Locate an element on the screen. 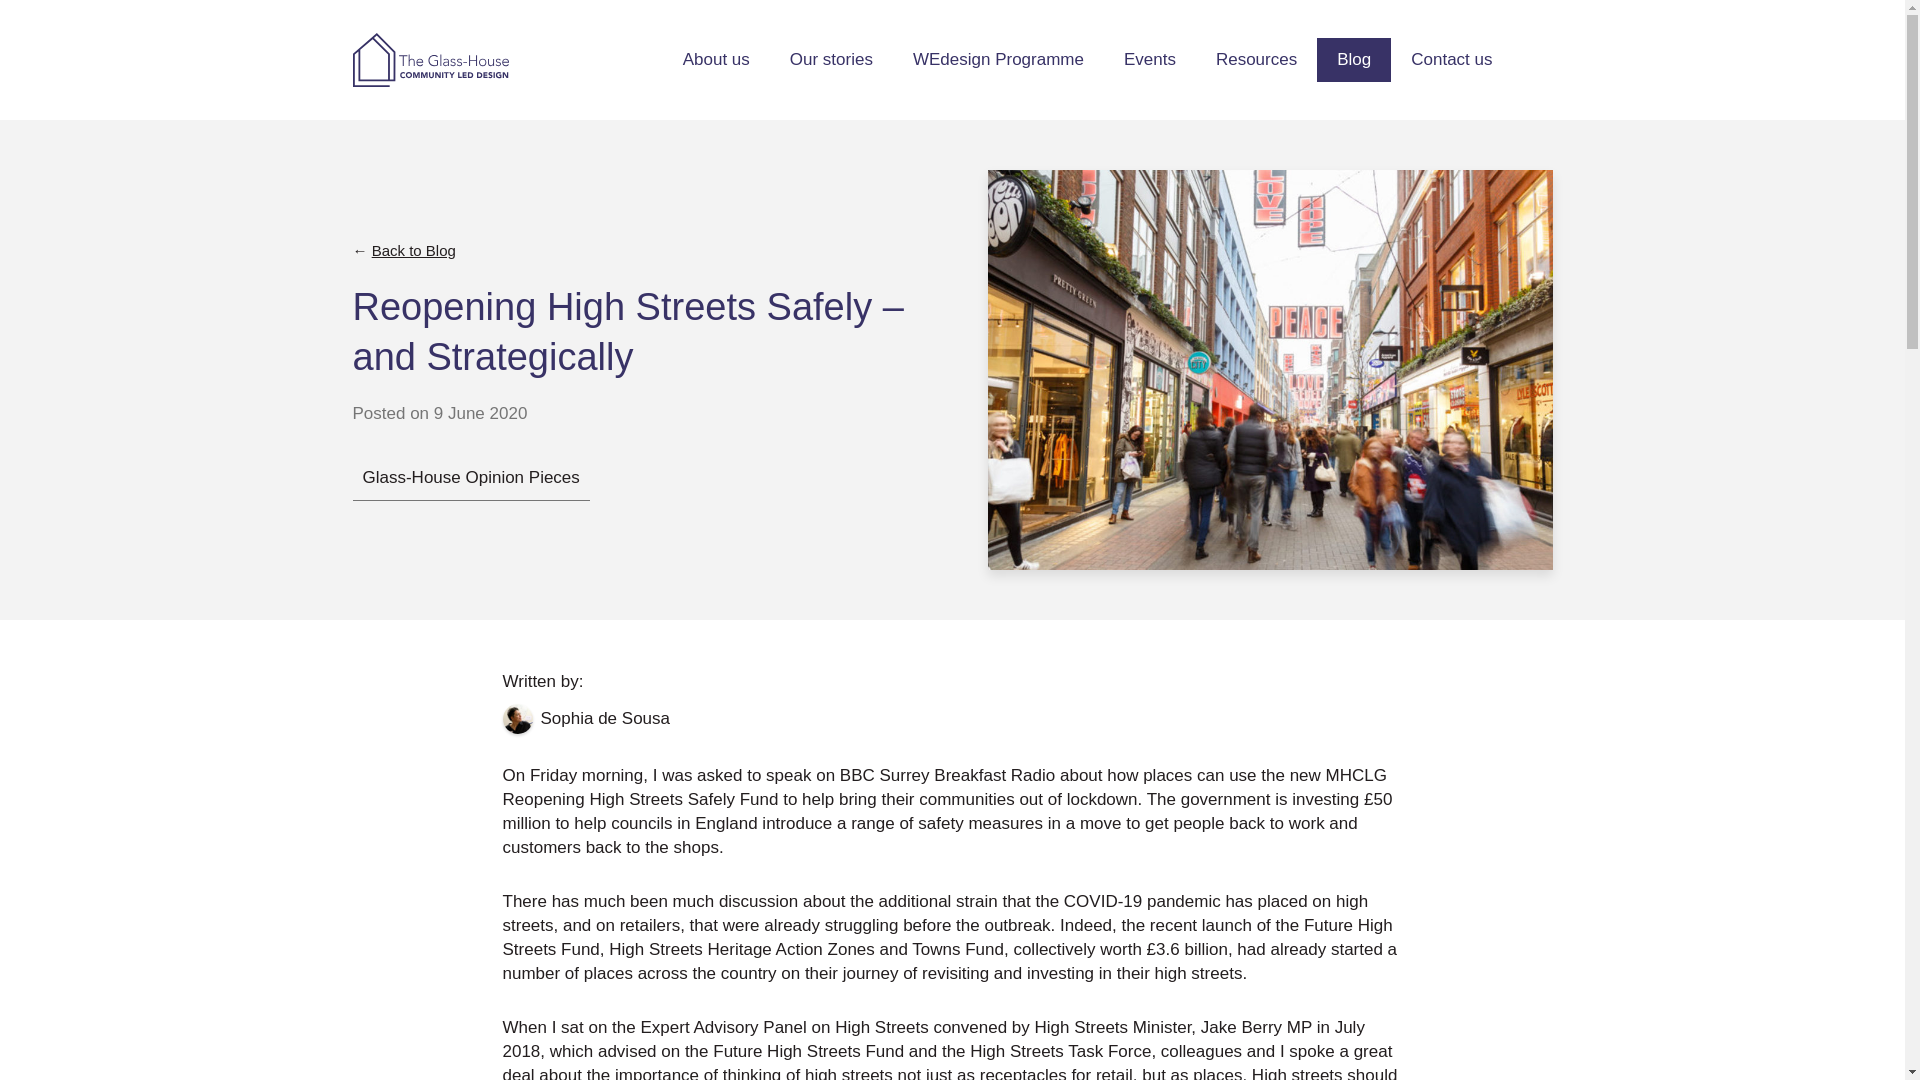 The width and height of the screenshot is (1920, 1080). Contact us is located at coordinates (1451, 60).